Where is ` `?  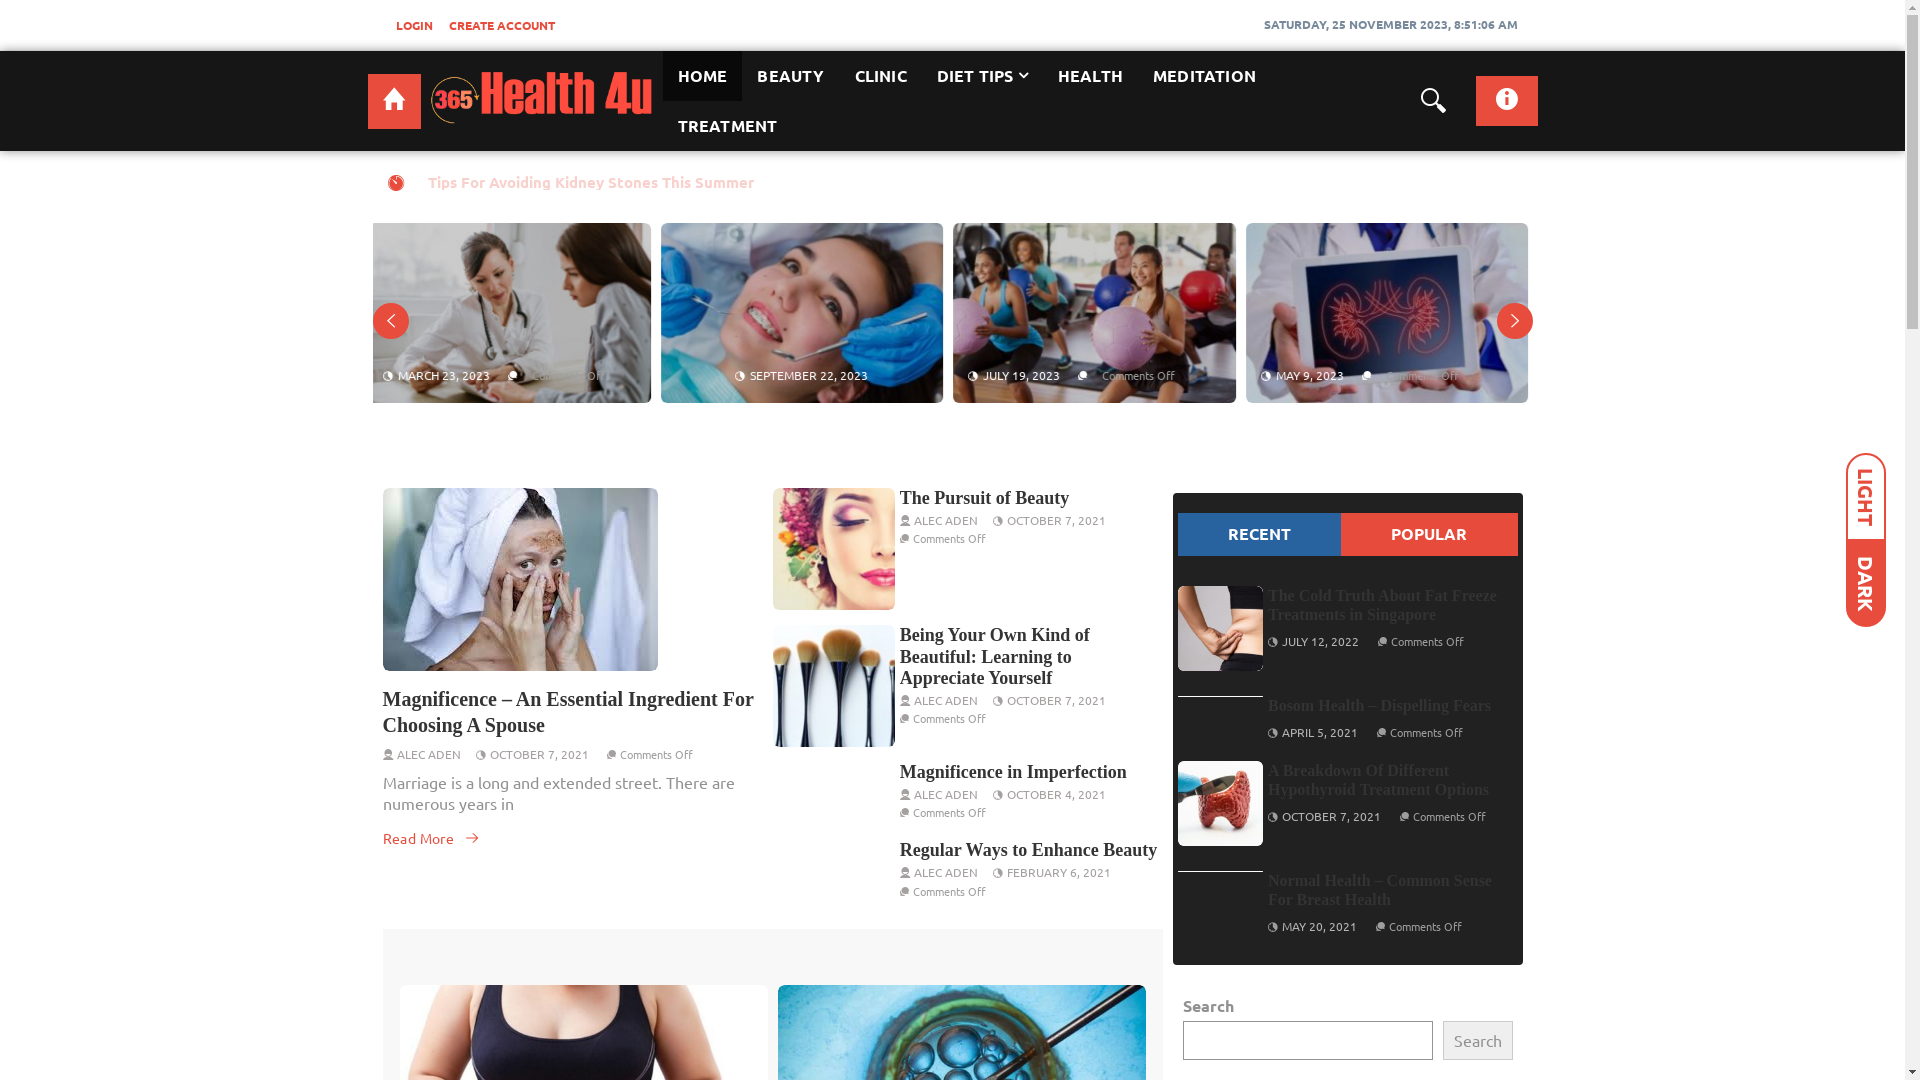
  is located at coordinates (394, 102).